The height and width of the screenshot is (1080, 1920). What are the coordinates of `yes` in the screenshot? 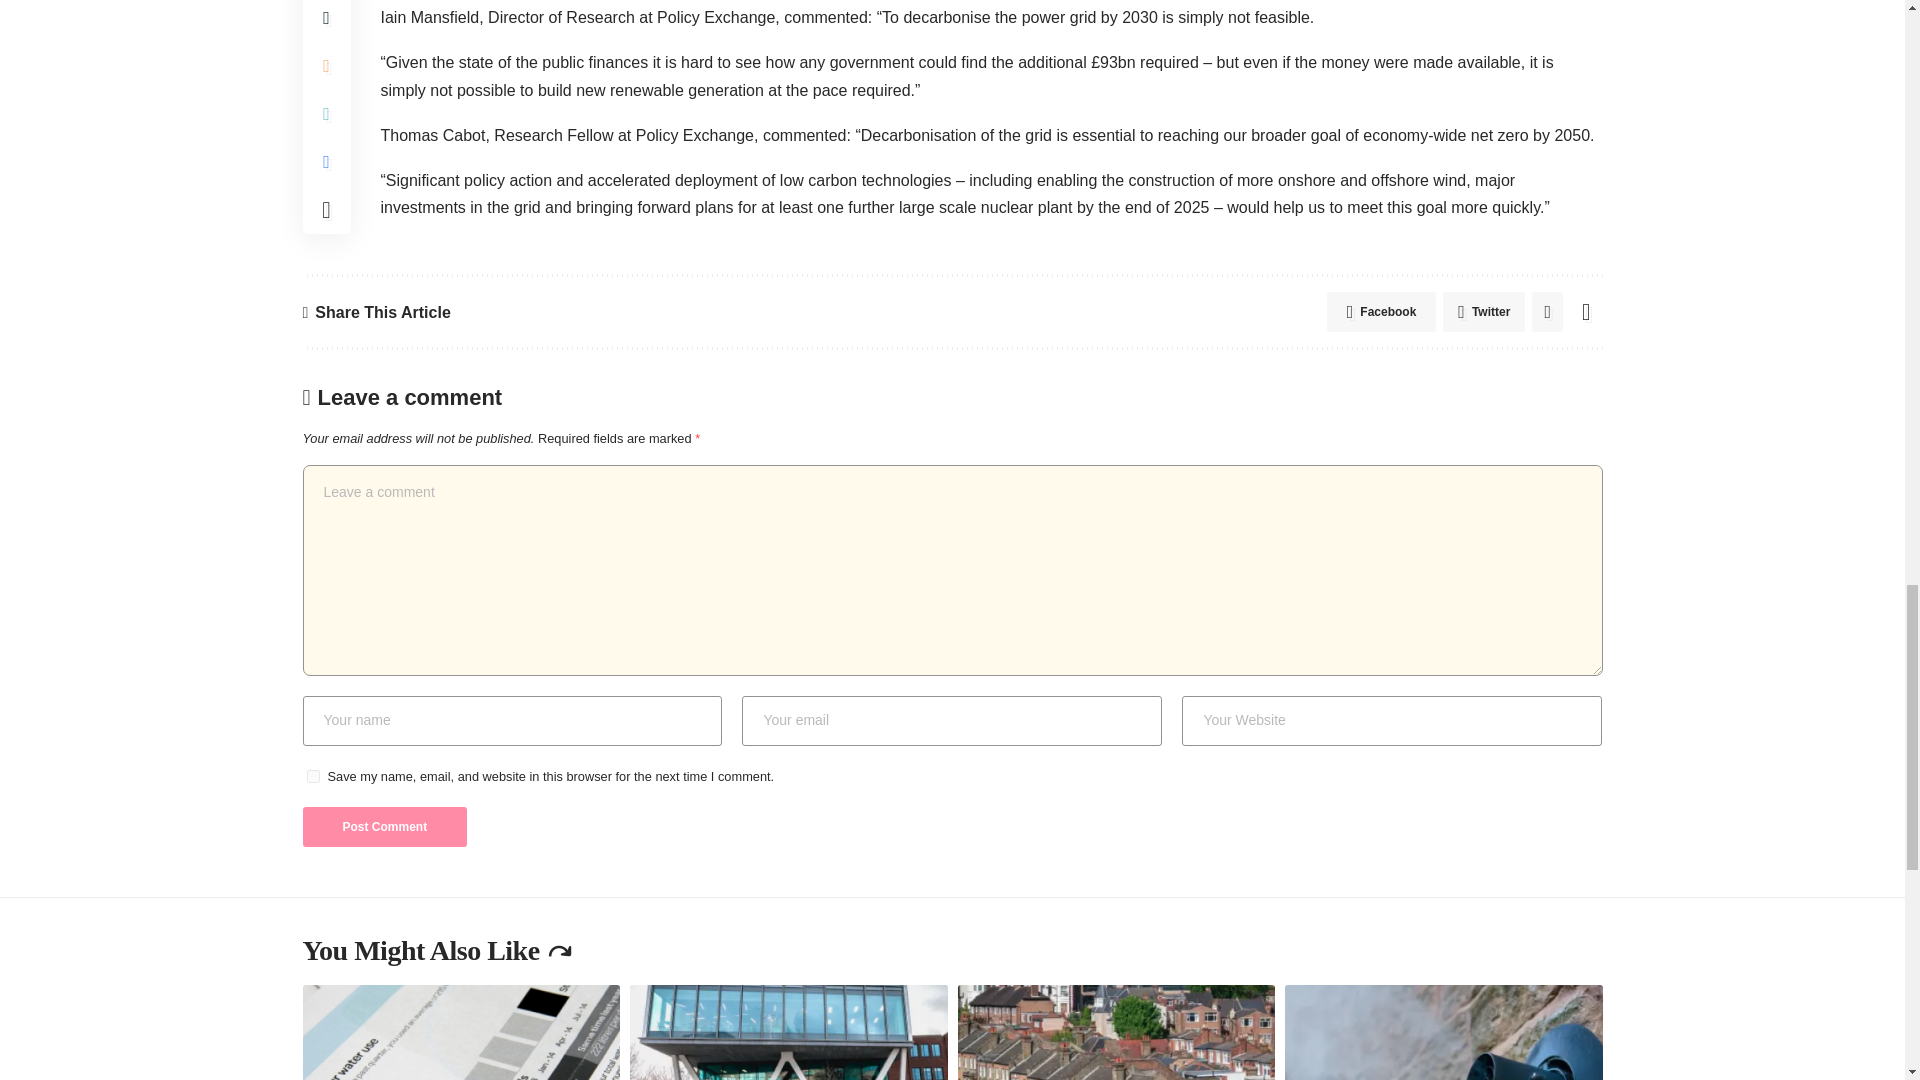 It's located at (312, 776).